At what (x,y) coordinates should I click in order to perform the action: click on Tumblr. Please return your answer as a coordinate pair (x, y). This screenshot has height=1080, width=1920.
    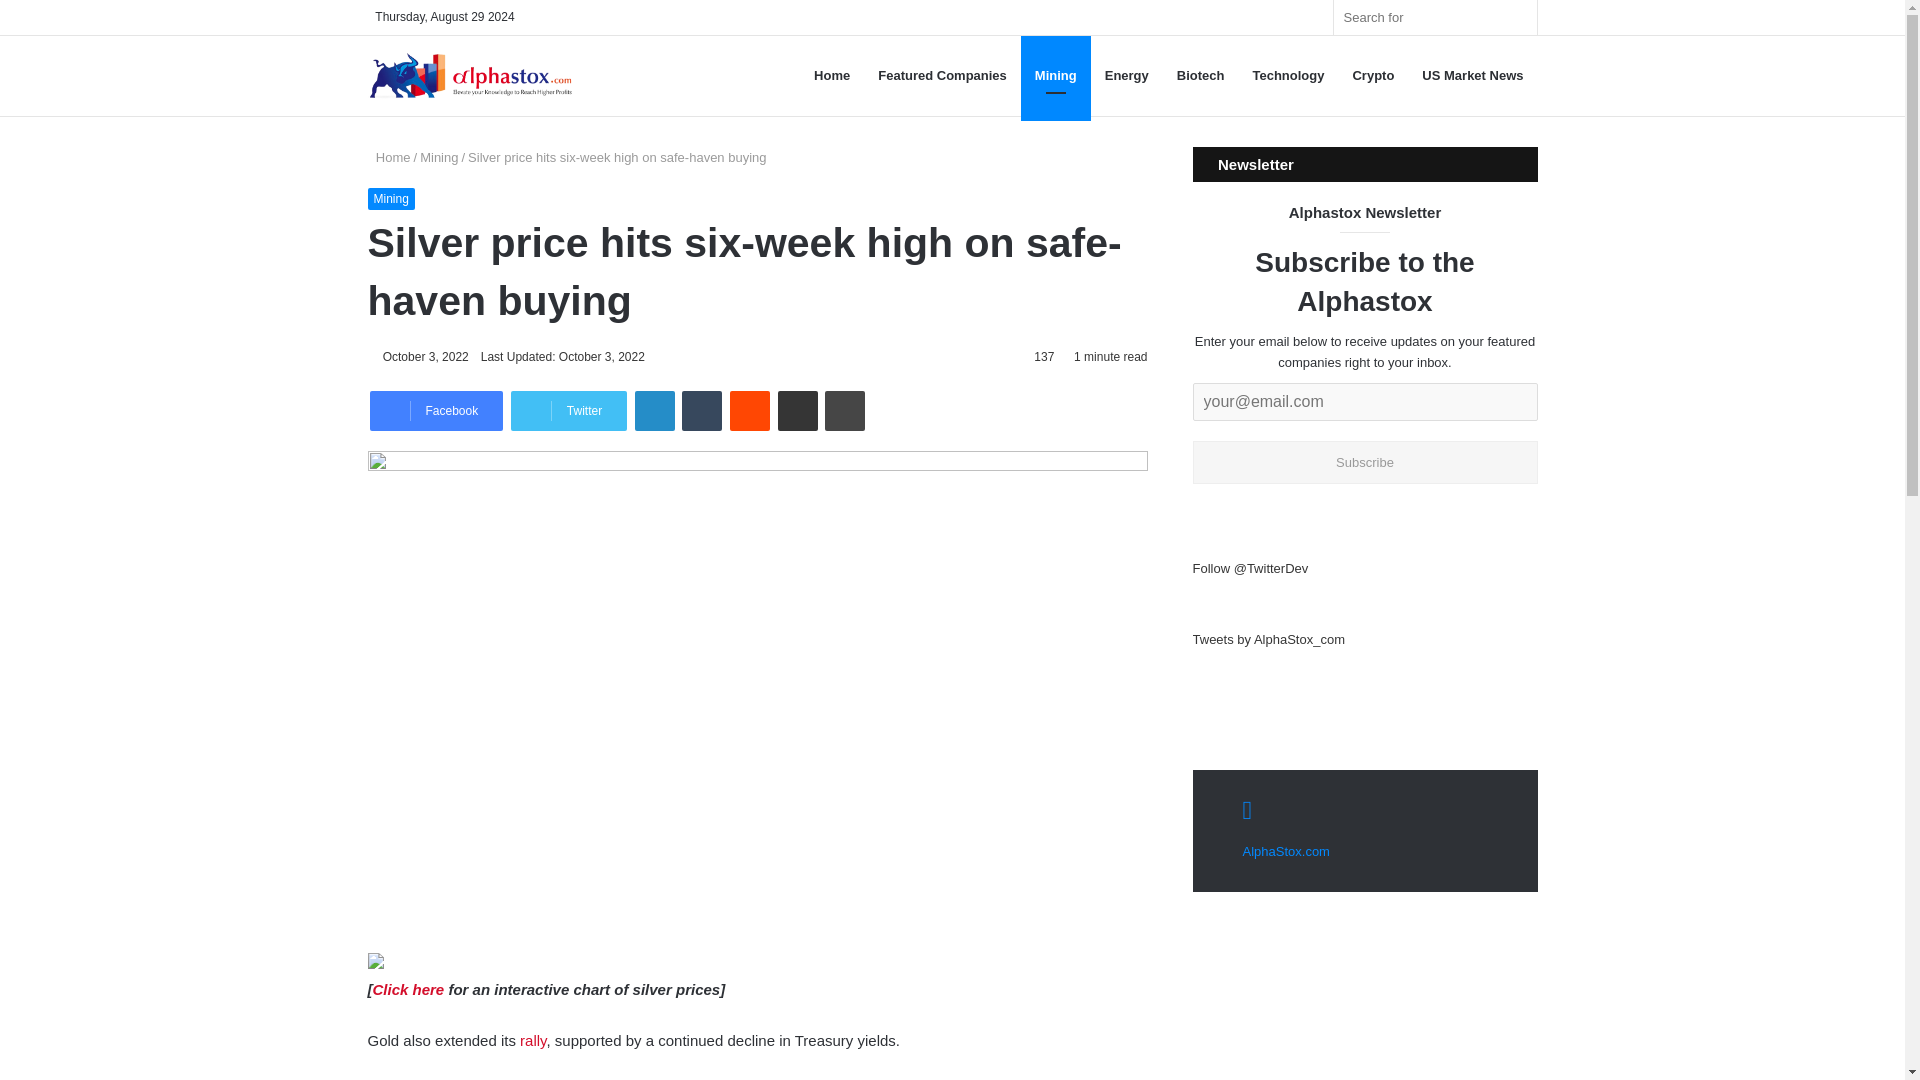
    Looking at the image, I should click on (701, 410).